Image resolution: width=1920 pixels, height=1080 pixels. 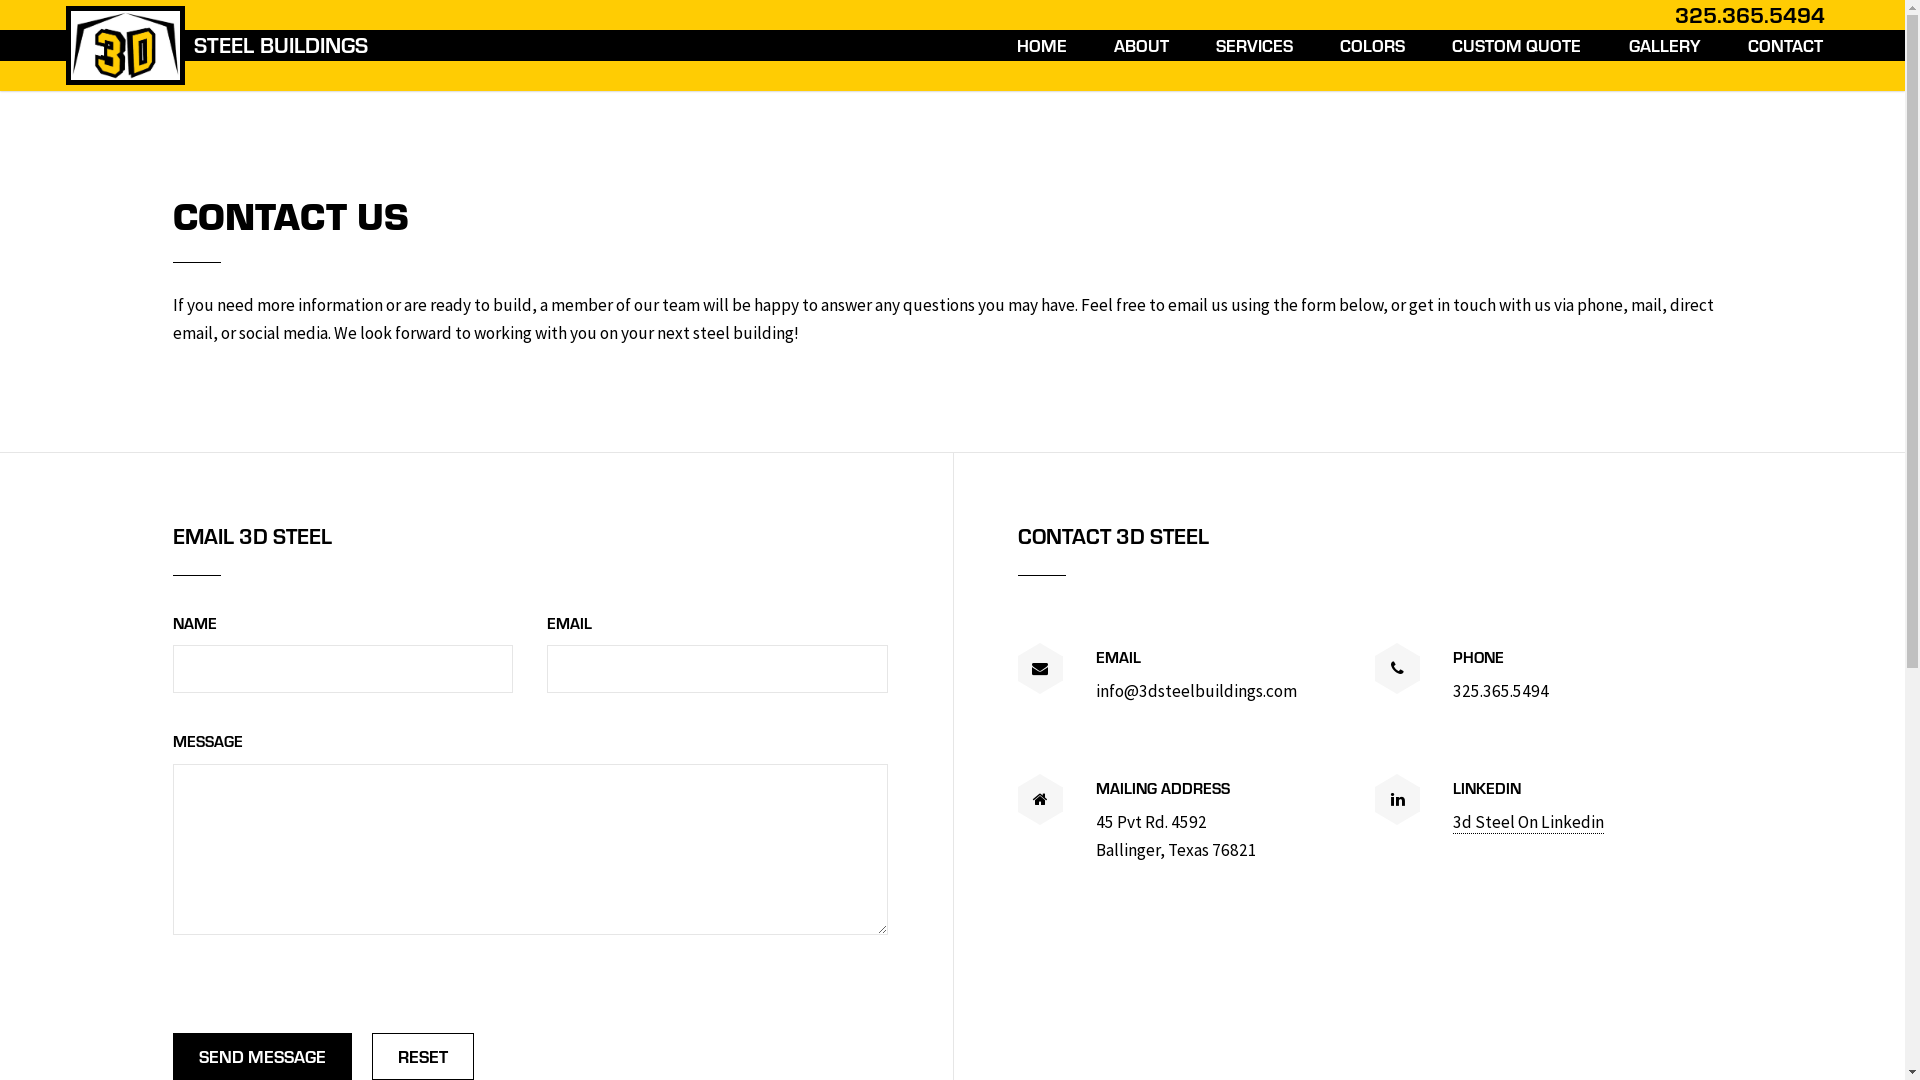 What do you see at coordinates (1786, 46) in the screenshot?
I see `CONTACT` at bounding box center [1786, 46].